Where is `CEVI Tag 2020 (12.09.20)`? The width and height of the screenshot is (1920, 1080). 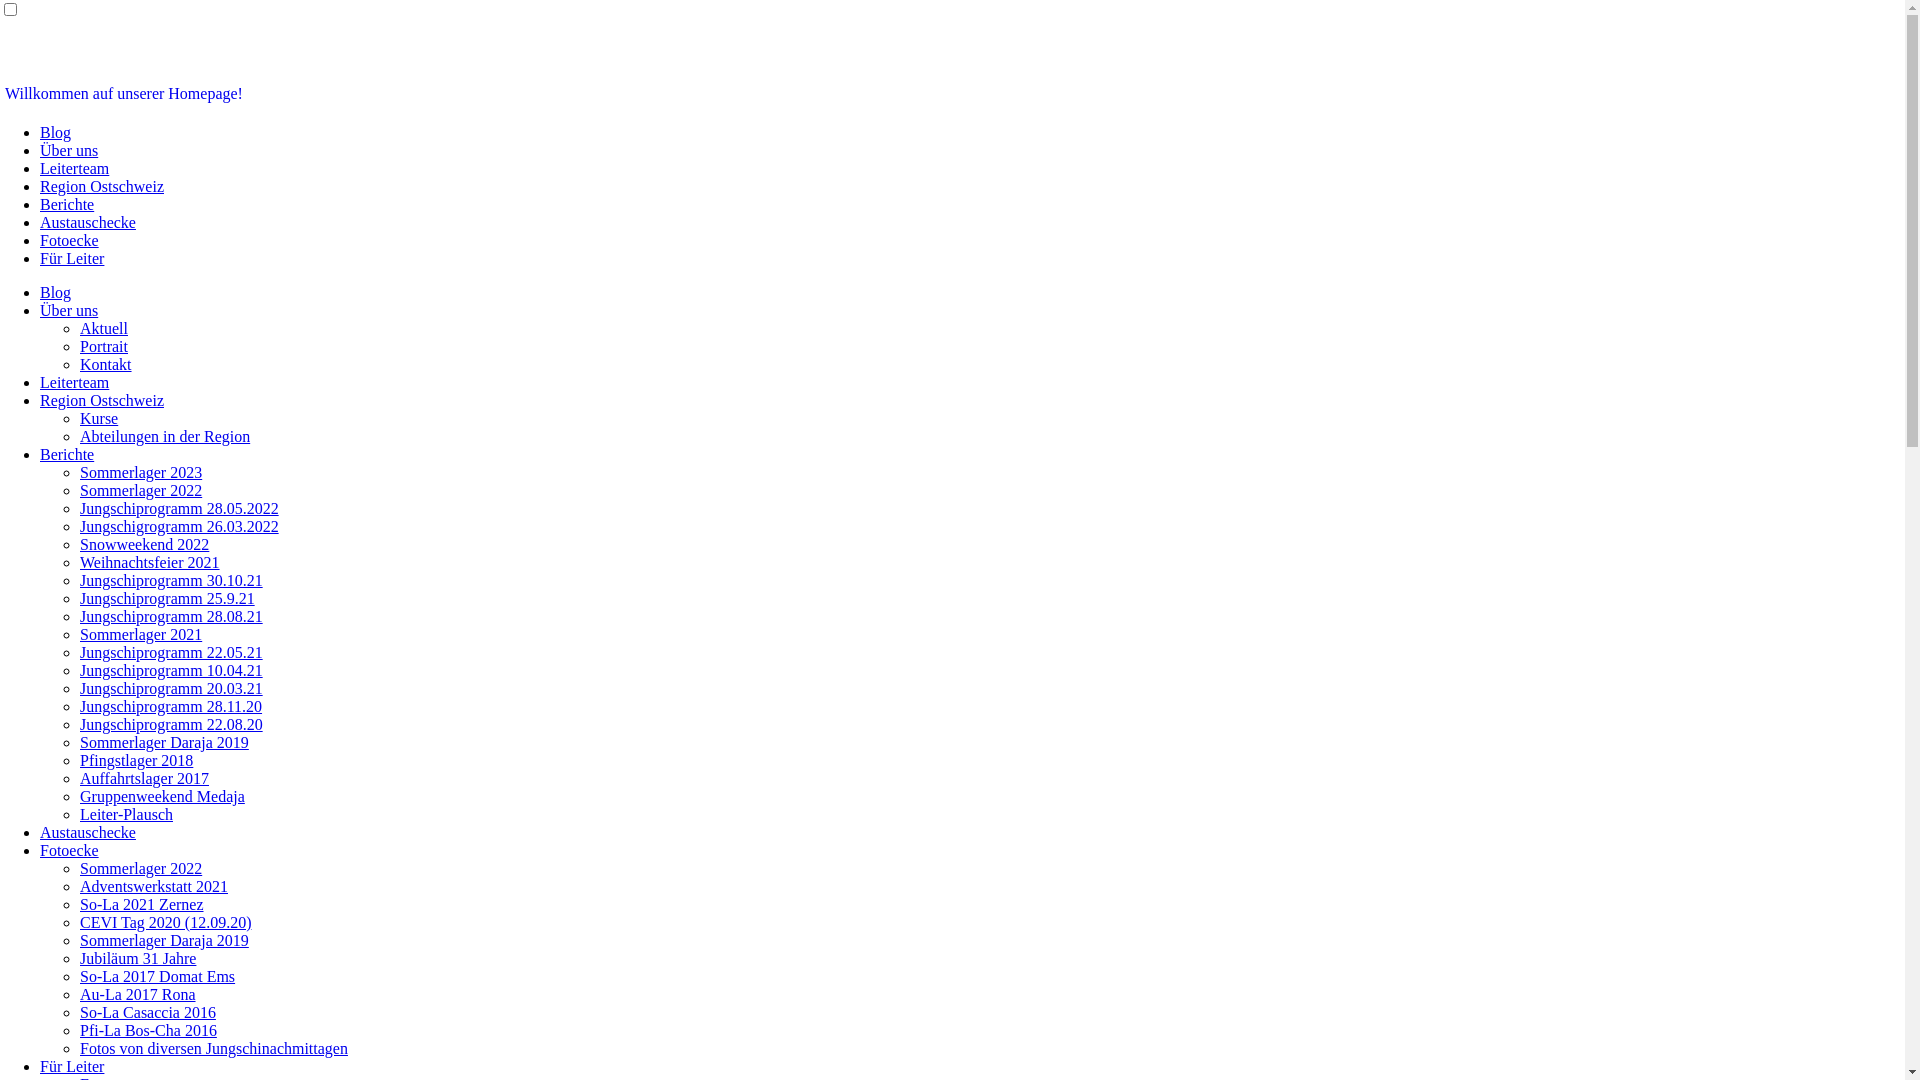
CEVI Tag 2020 (12.09.20) is located at coordinates (166, 922).